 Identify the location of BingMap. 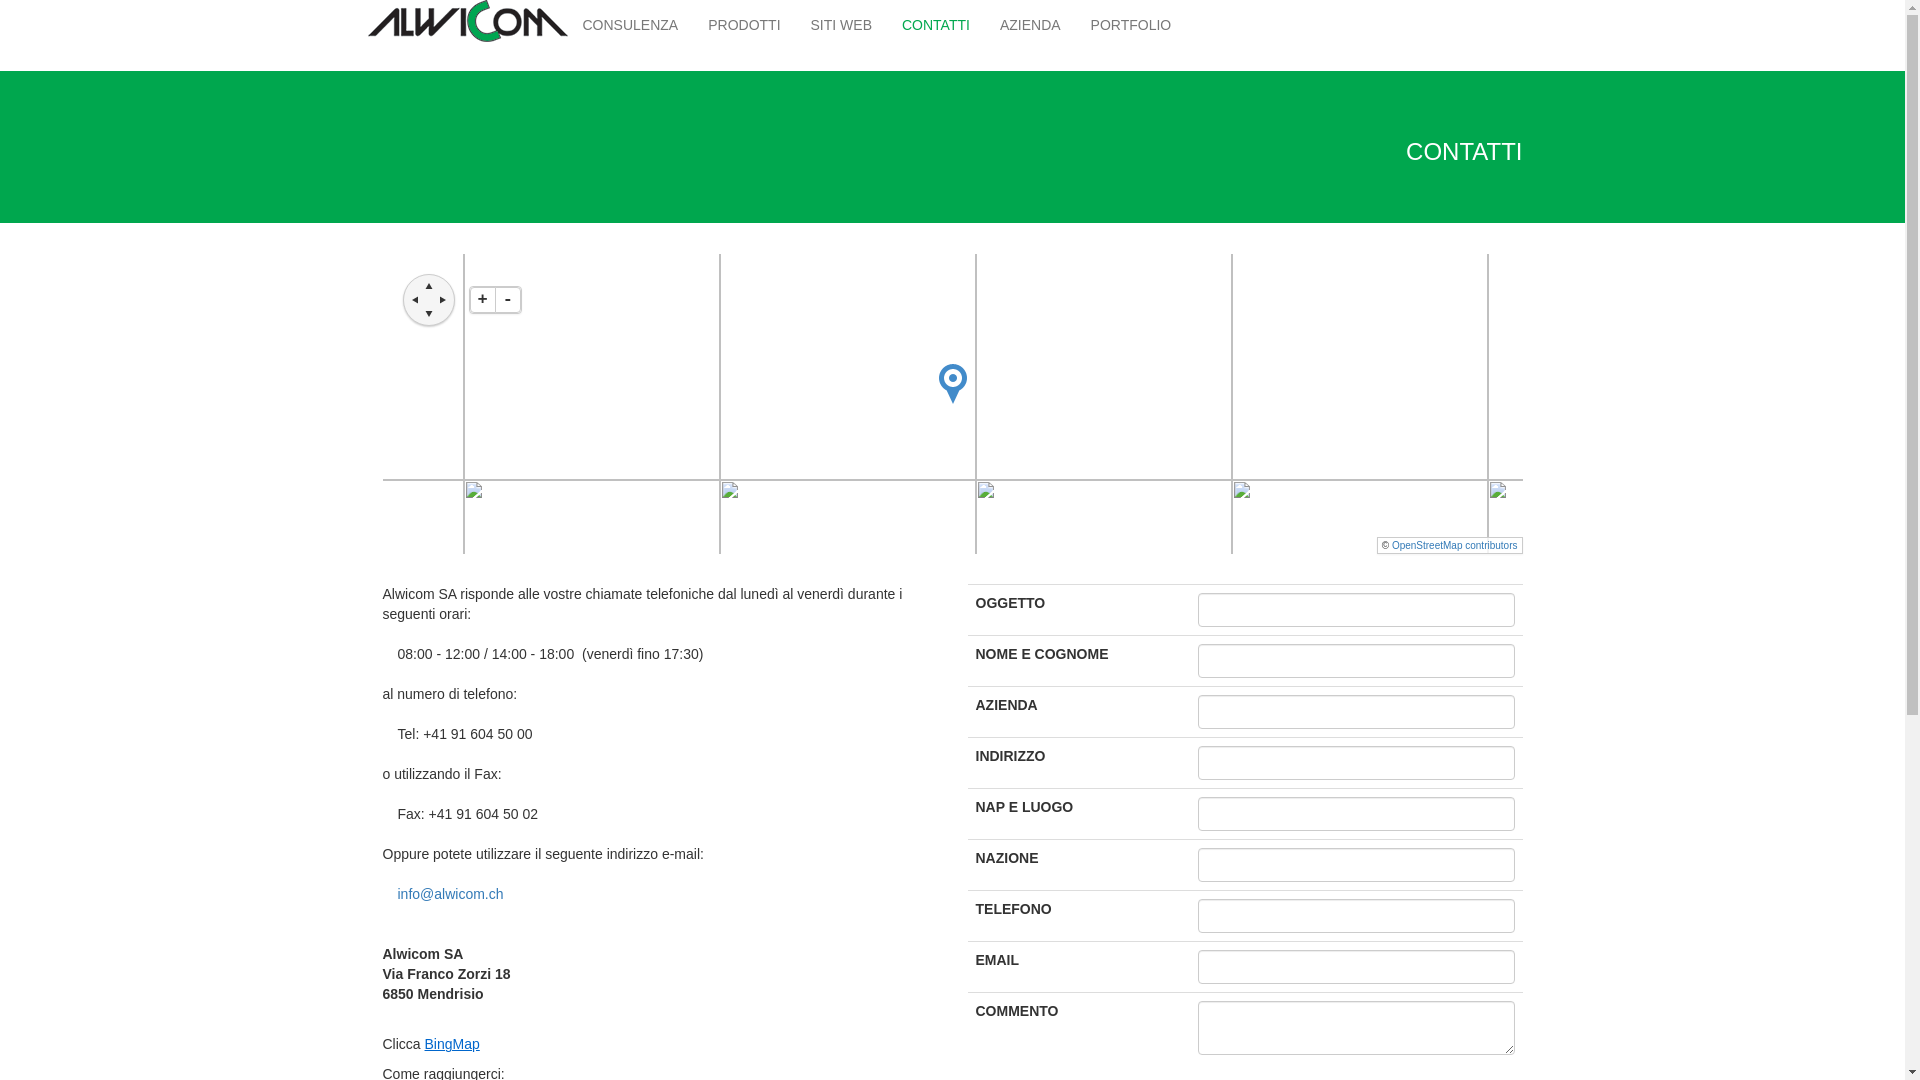
(452, 1044).